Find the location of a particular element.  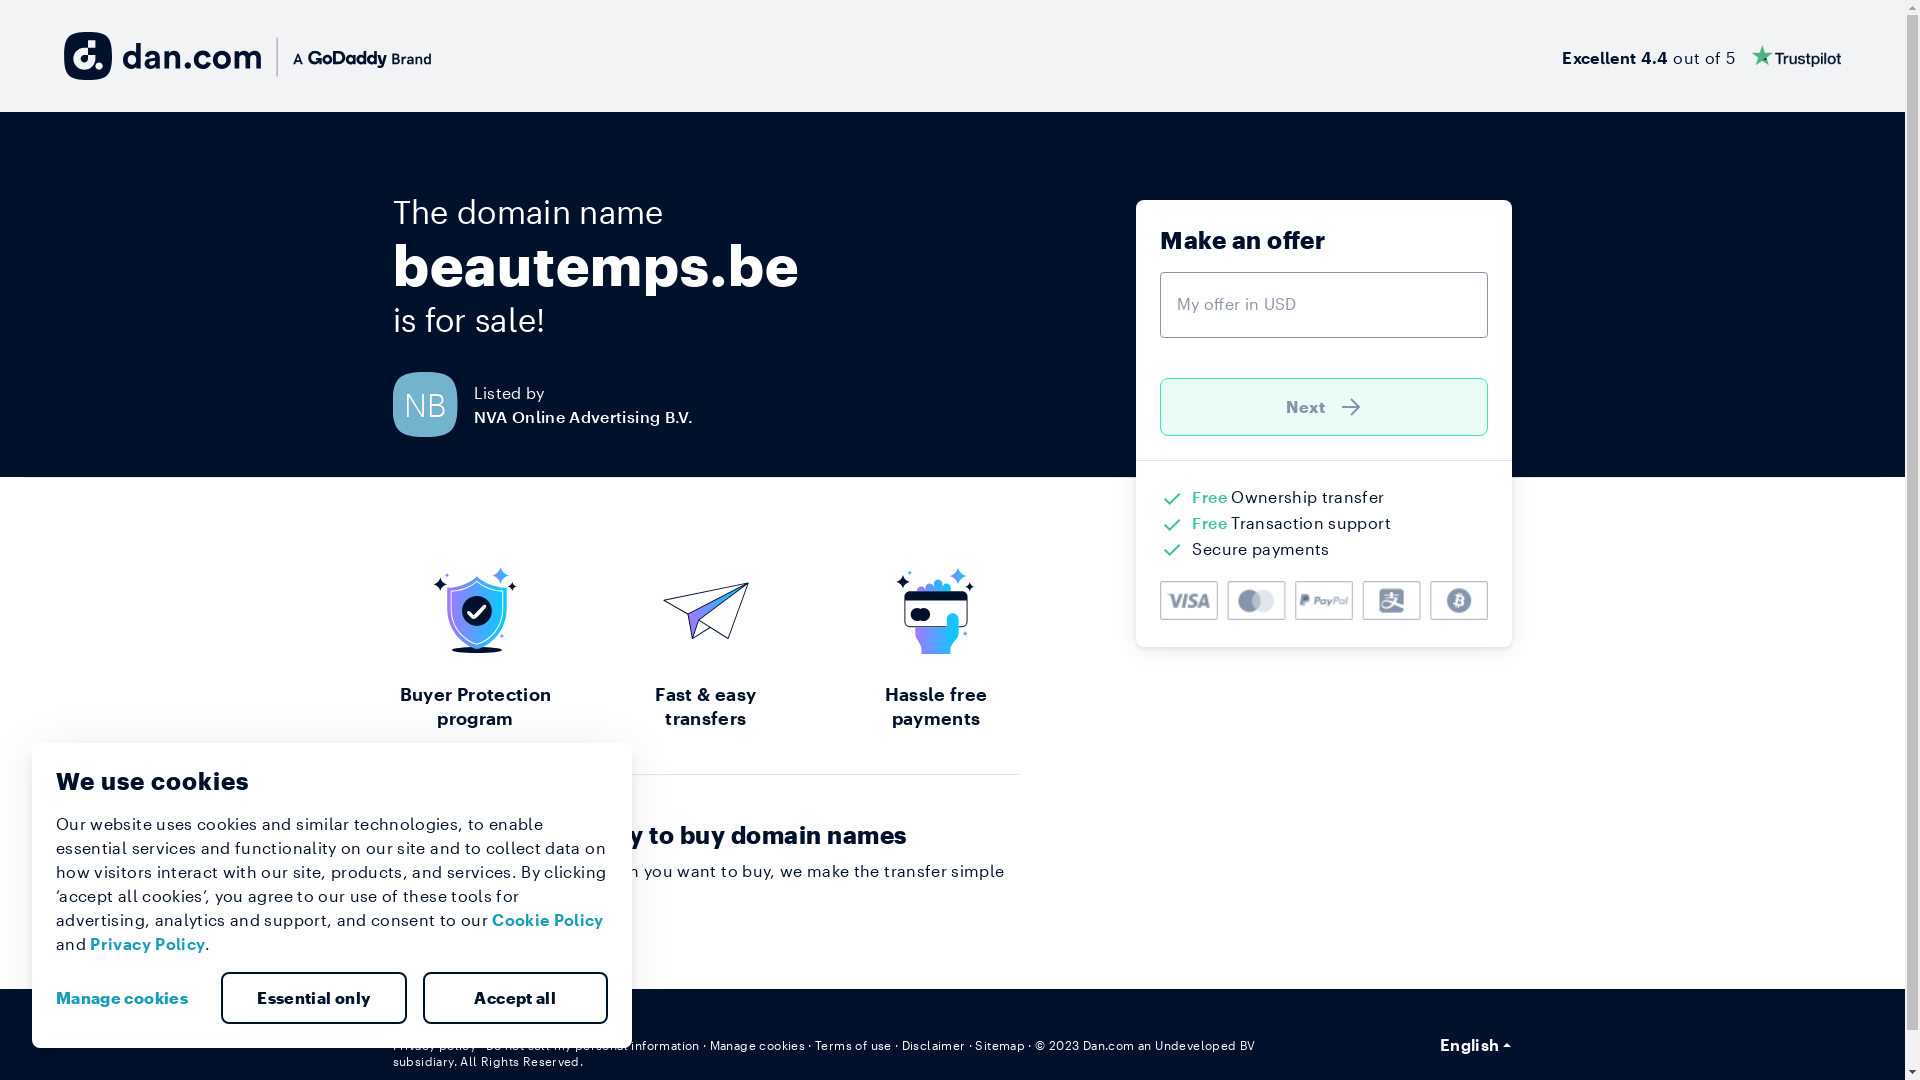

Sitemap is located at coordinates (1000, 1045).